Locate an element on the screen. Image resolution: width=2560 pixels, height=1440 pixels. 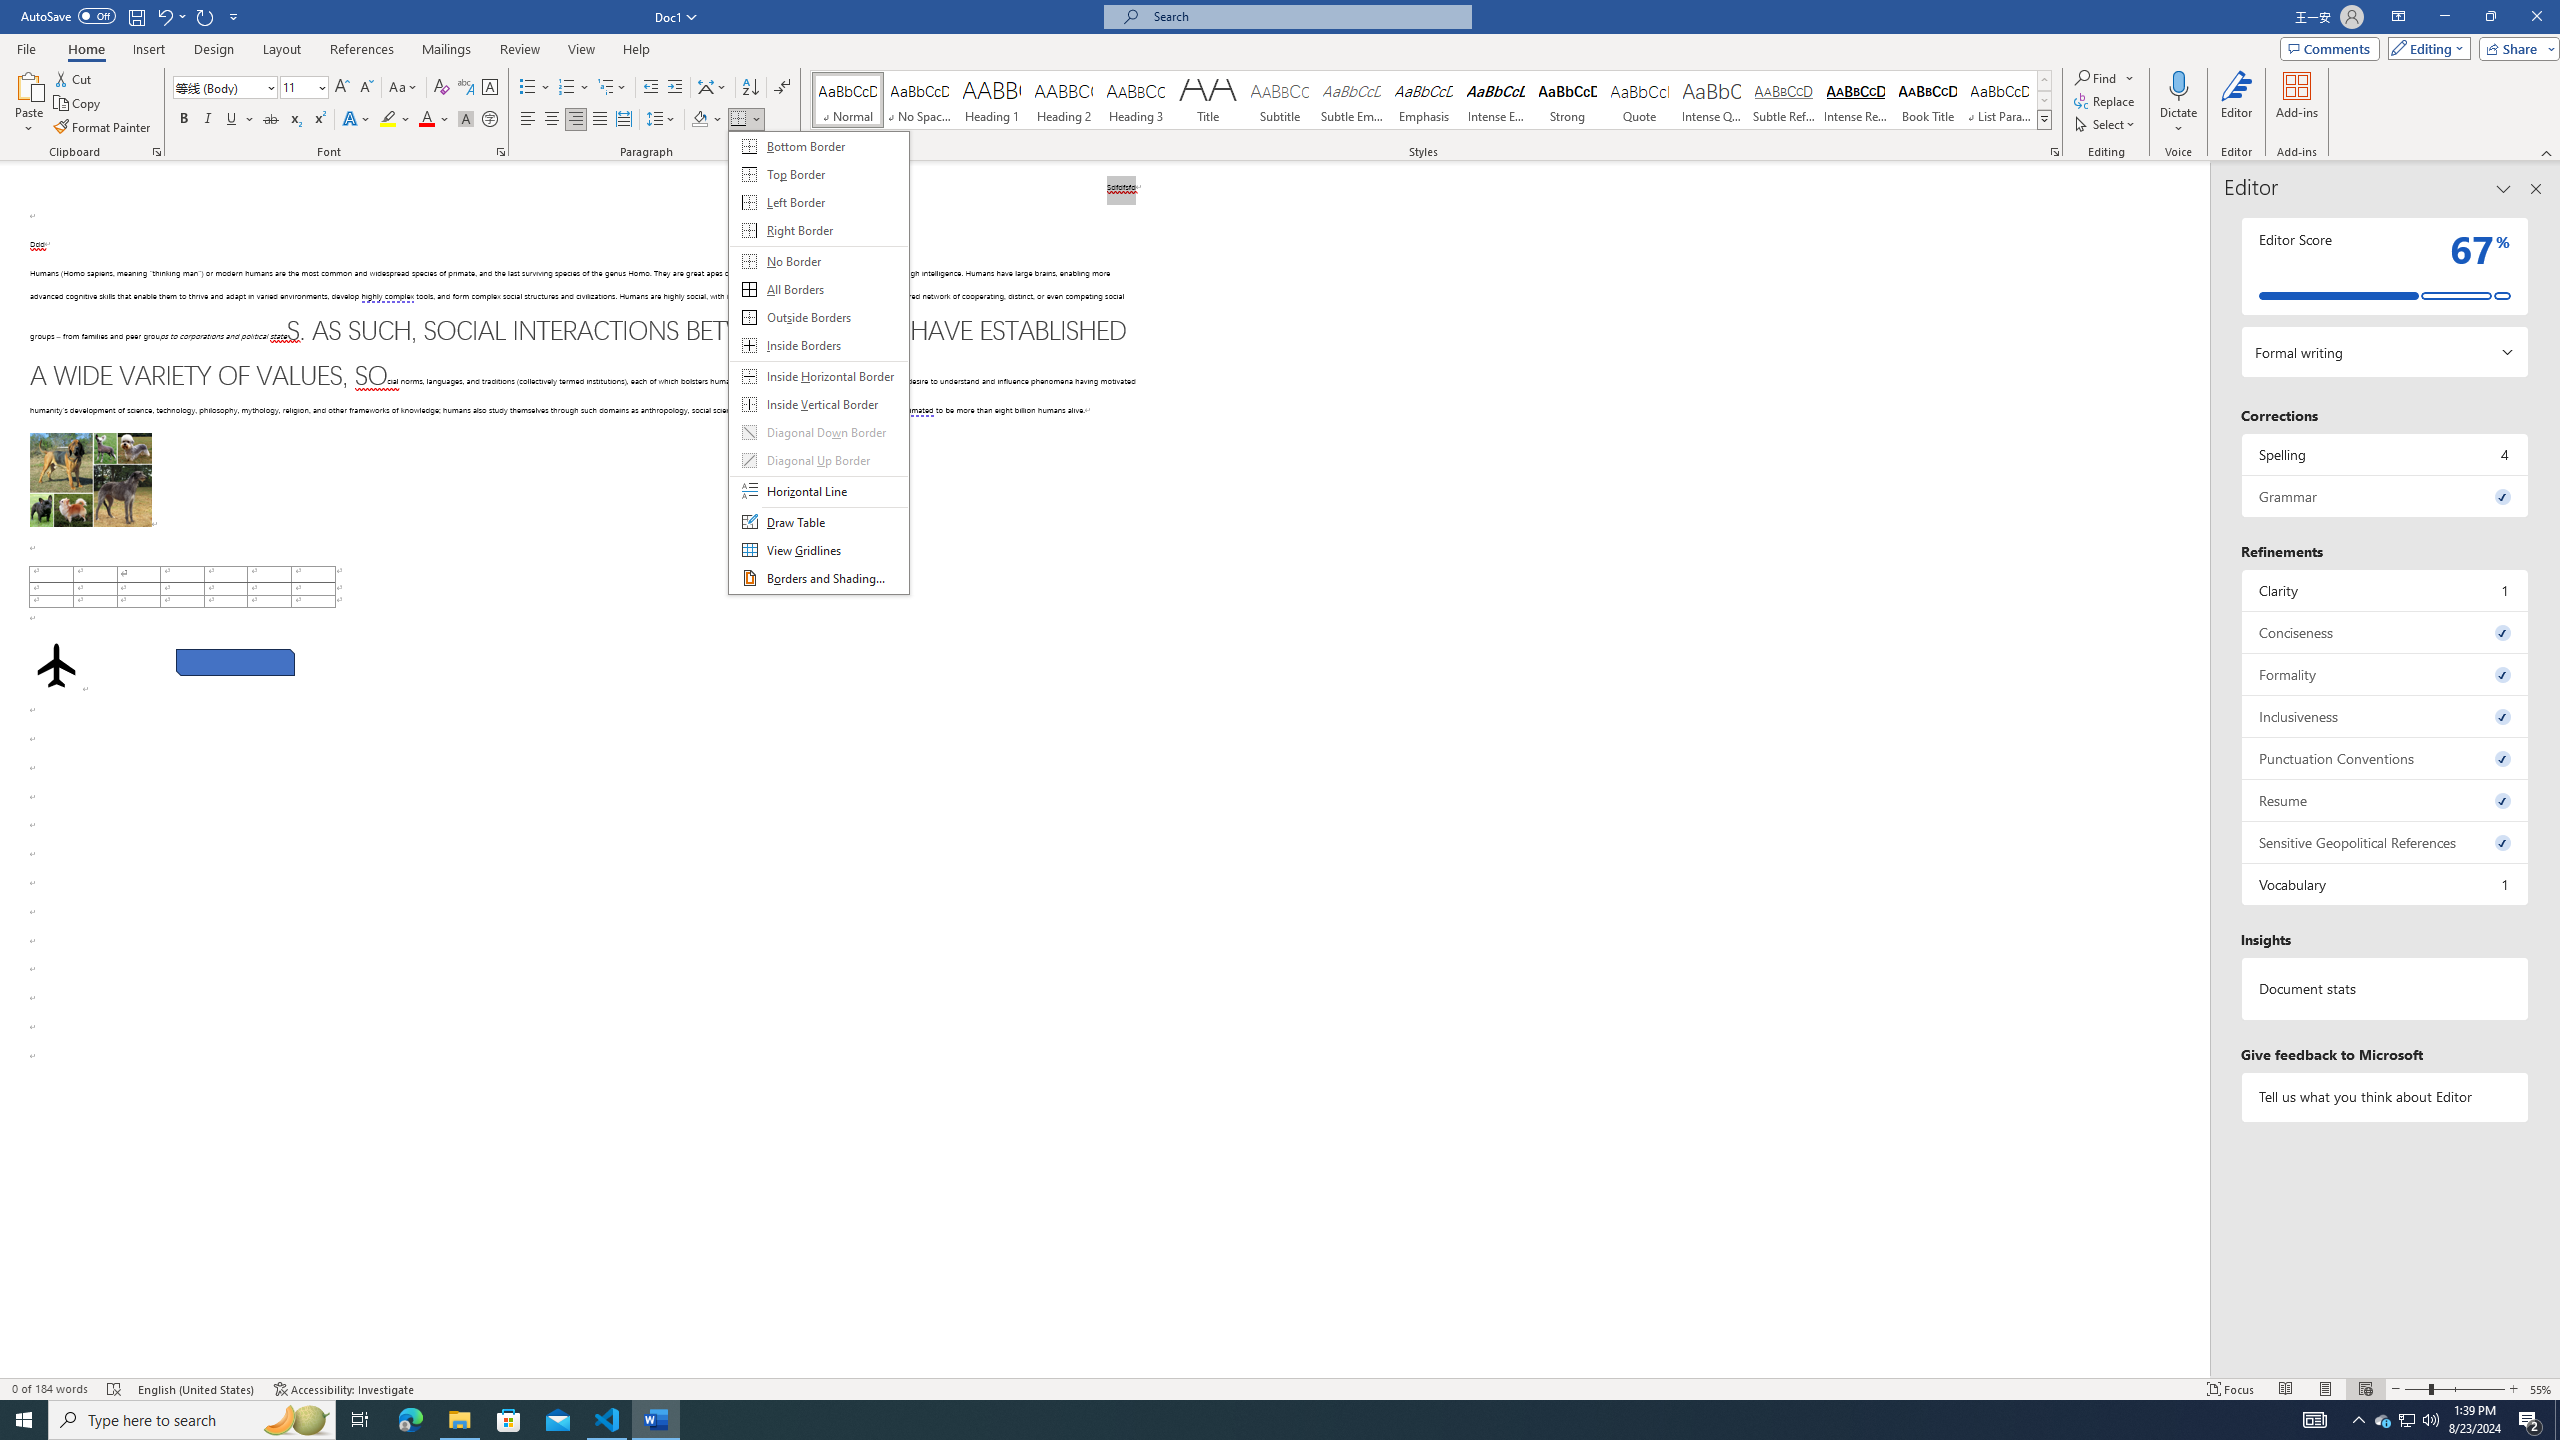
System is located at coordinates (12, 10).